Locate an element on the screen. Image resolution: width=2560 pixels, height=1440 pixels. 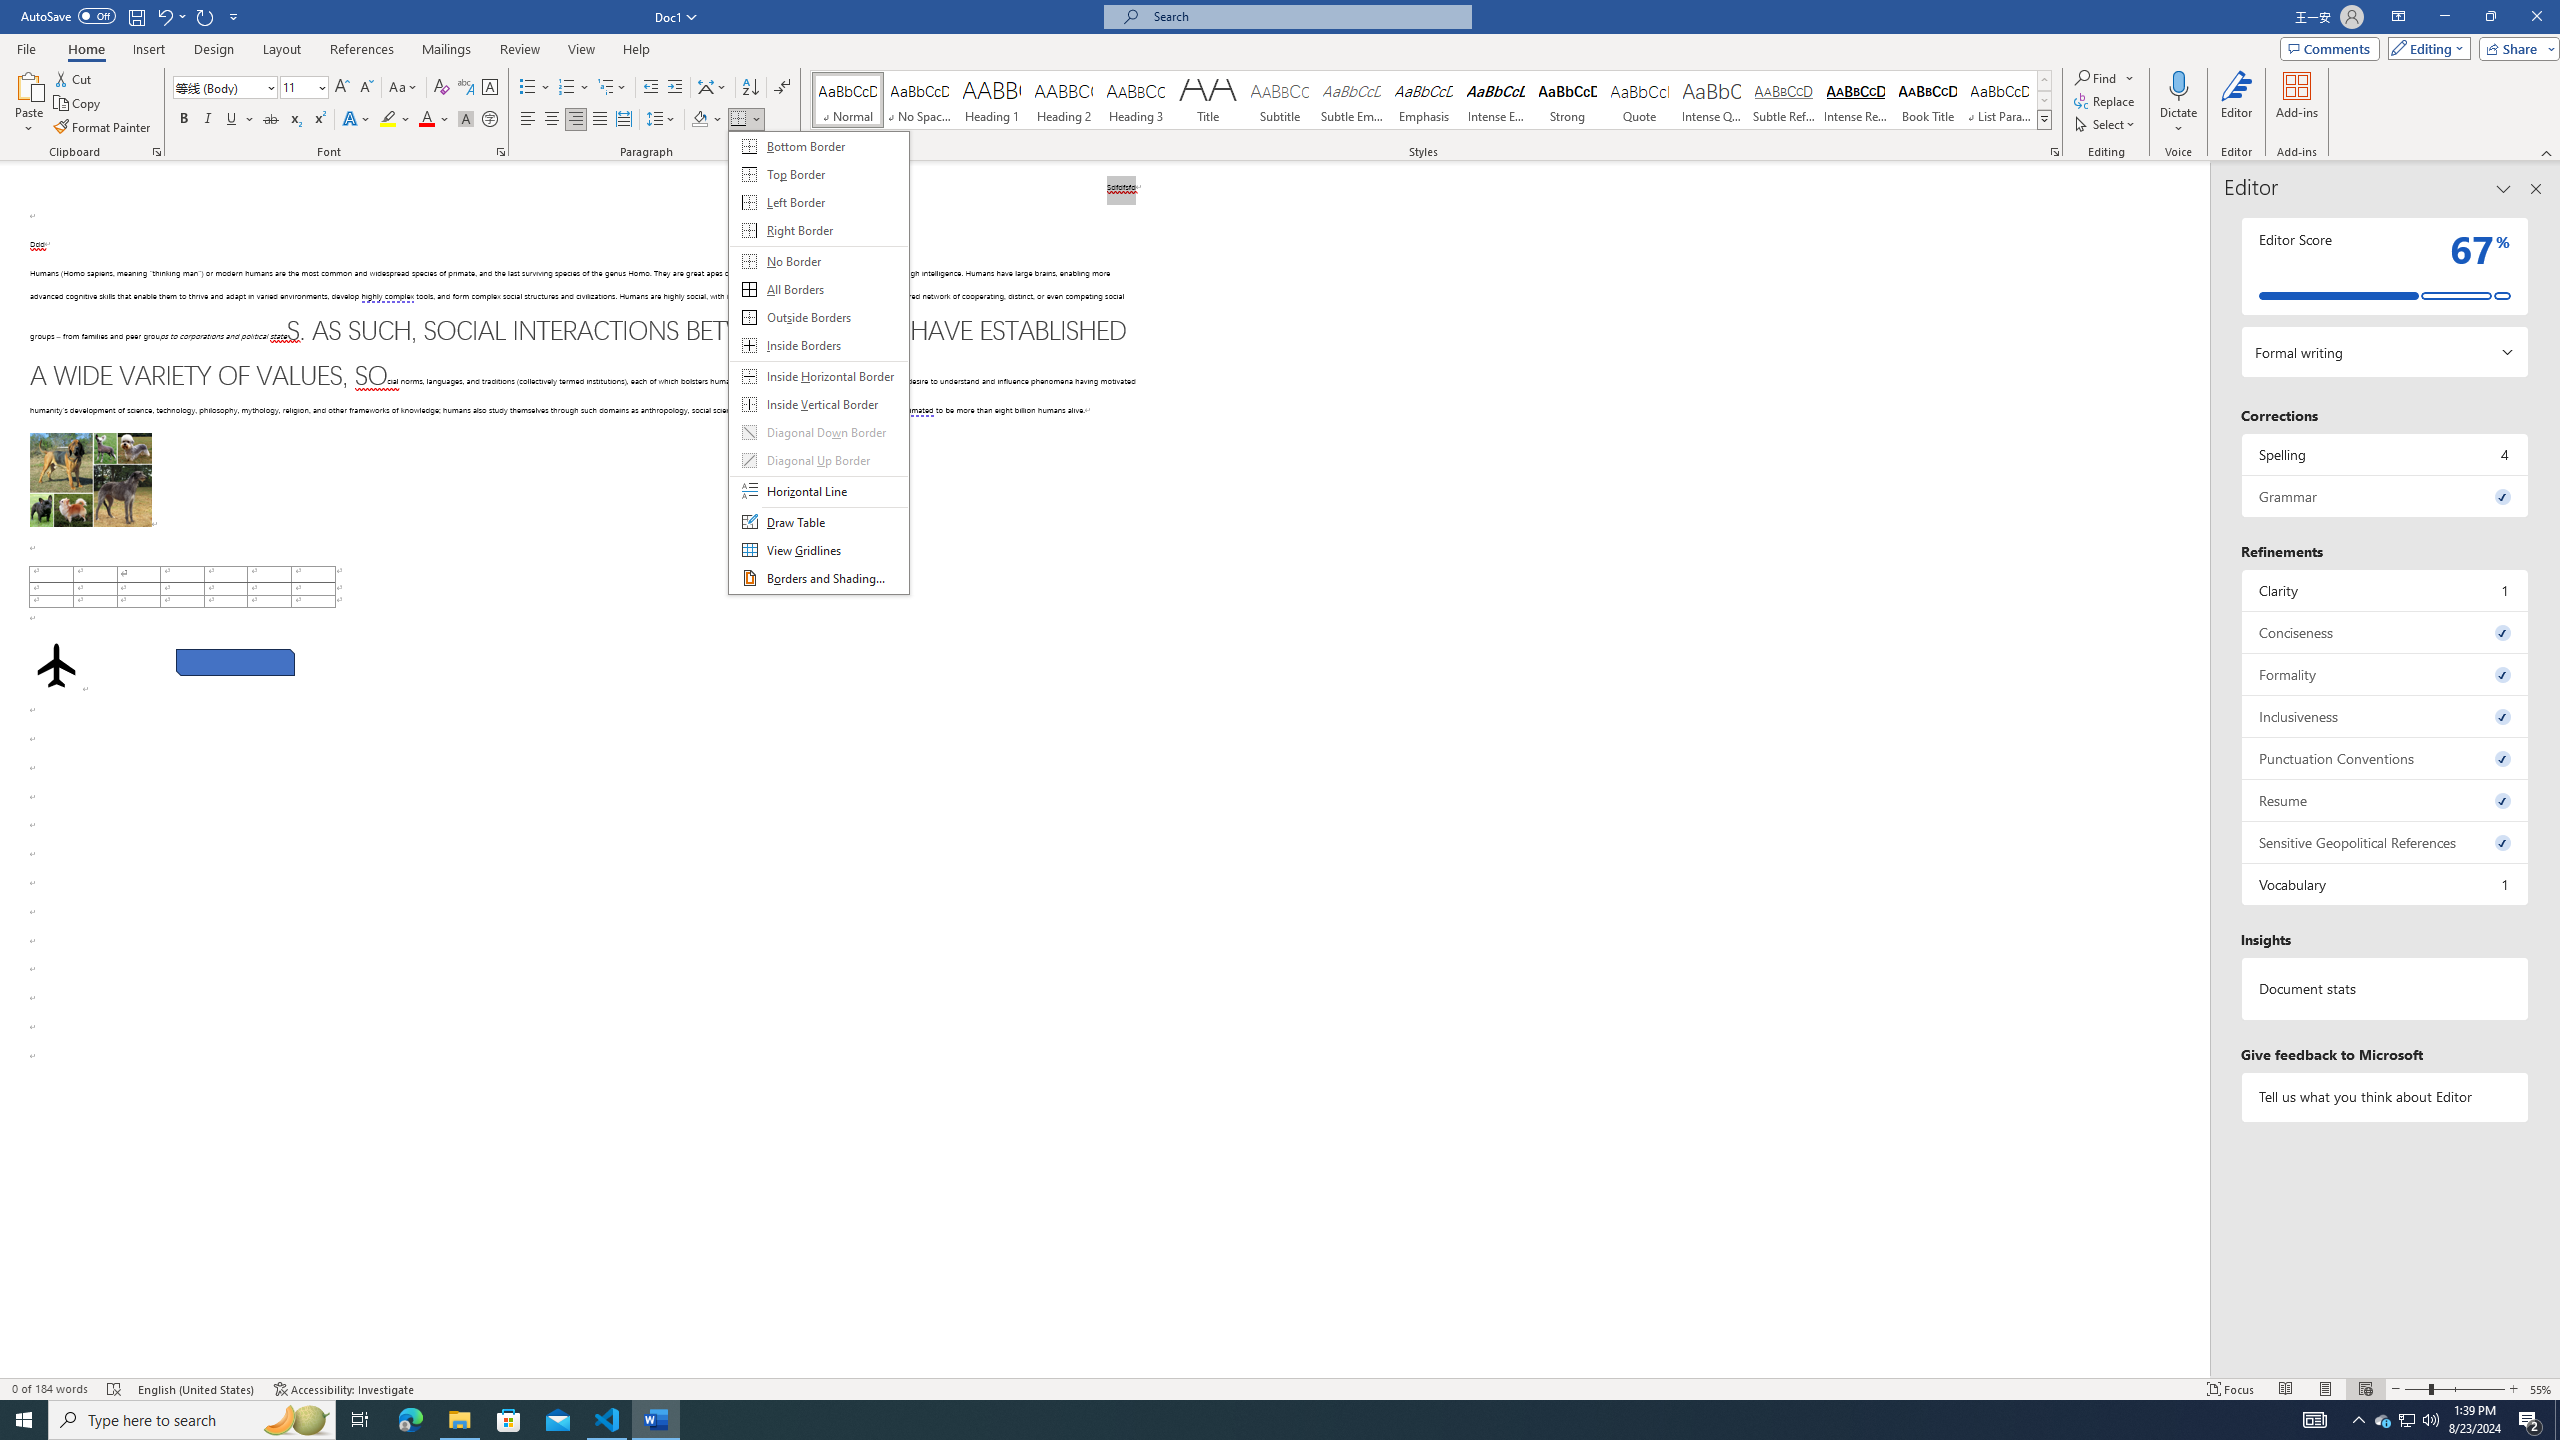
System is located at coordinates (12, 10).